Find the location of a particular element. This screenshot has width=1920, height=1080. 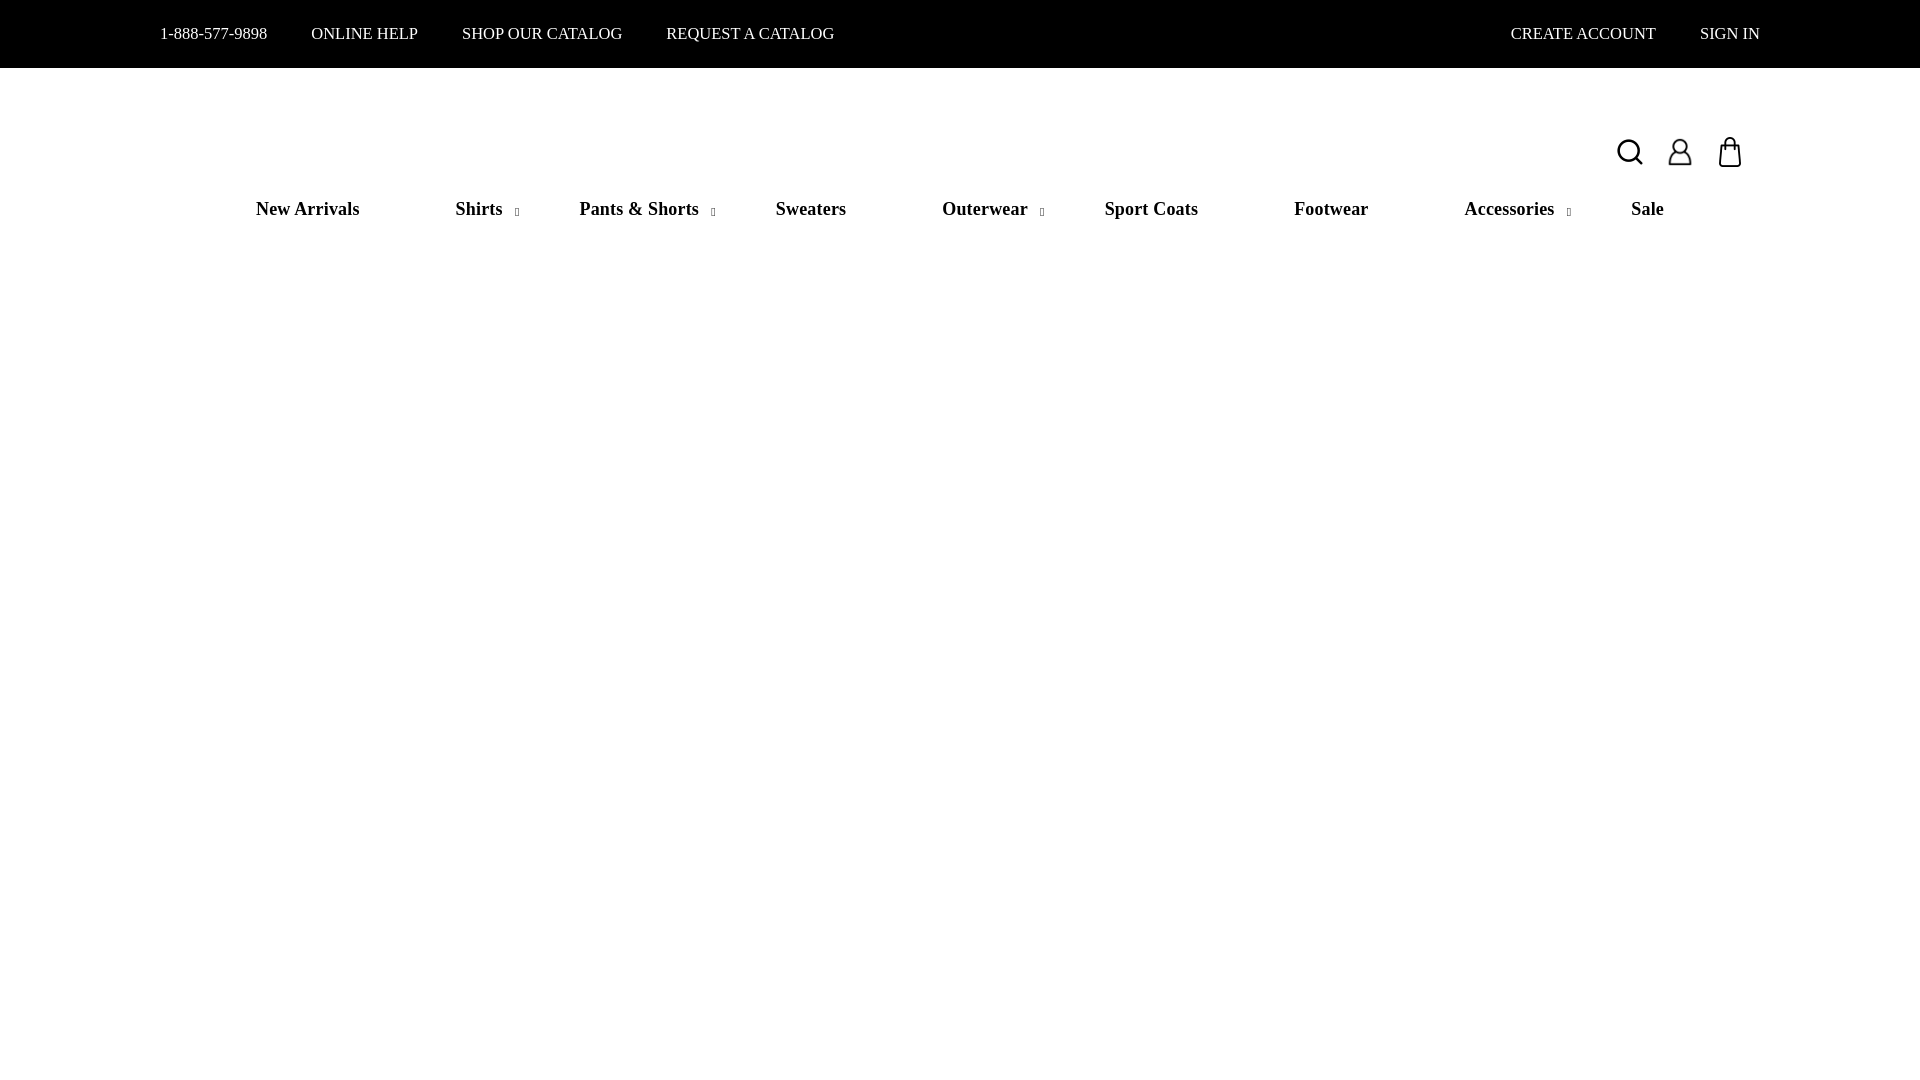

Shirts is located at coordinates (469, 209).